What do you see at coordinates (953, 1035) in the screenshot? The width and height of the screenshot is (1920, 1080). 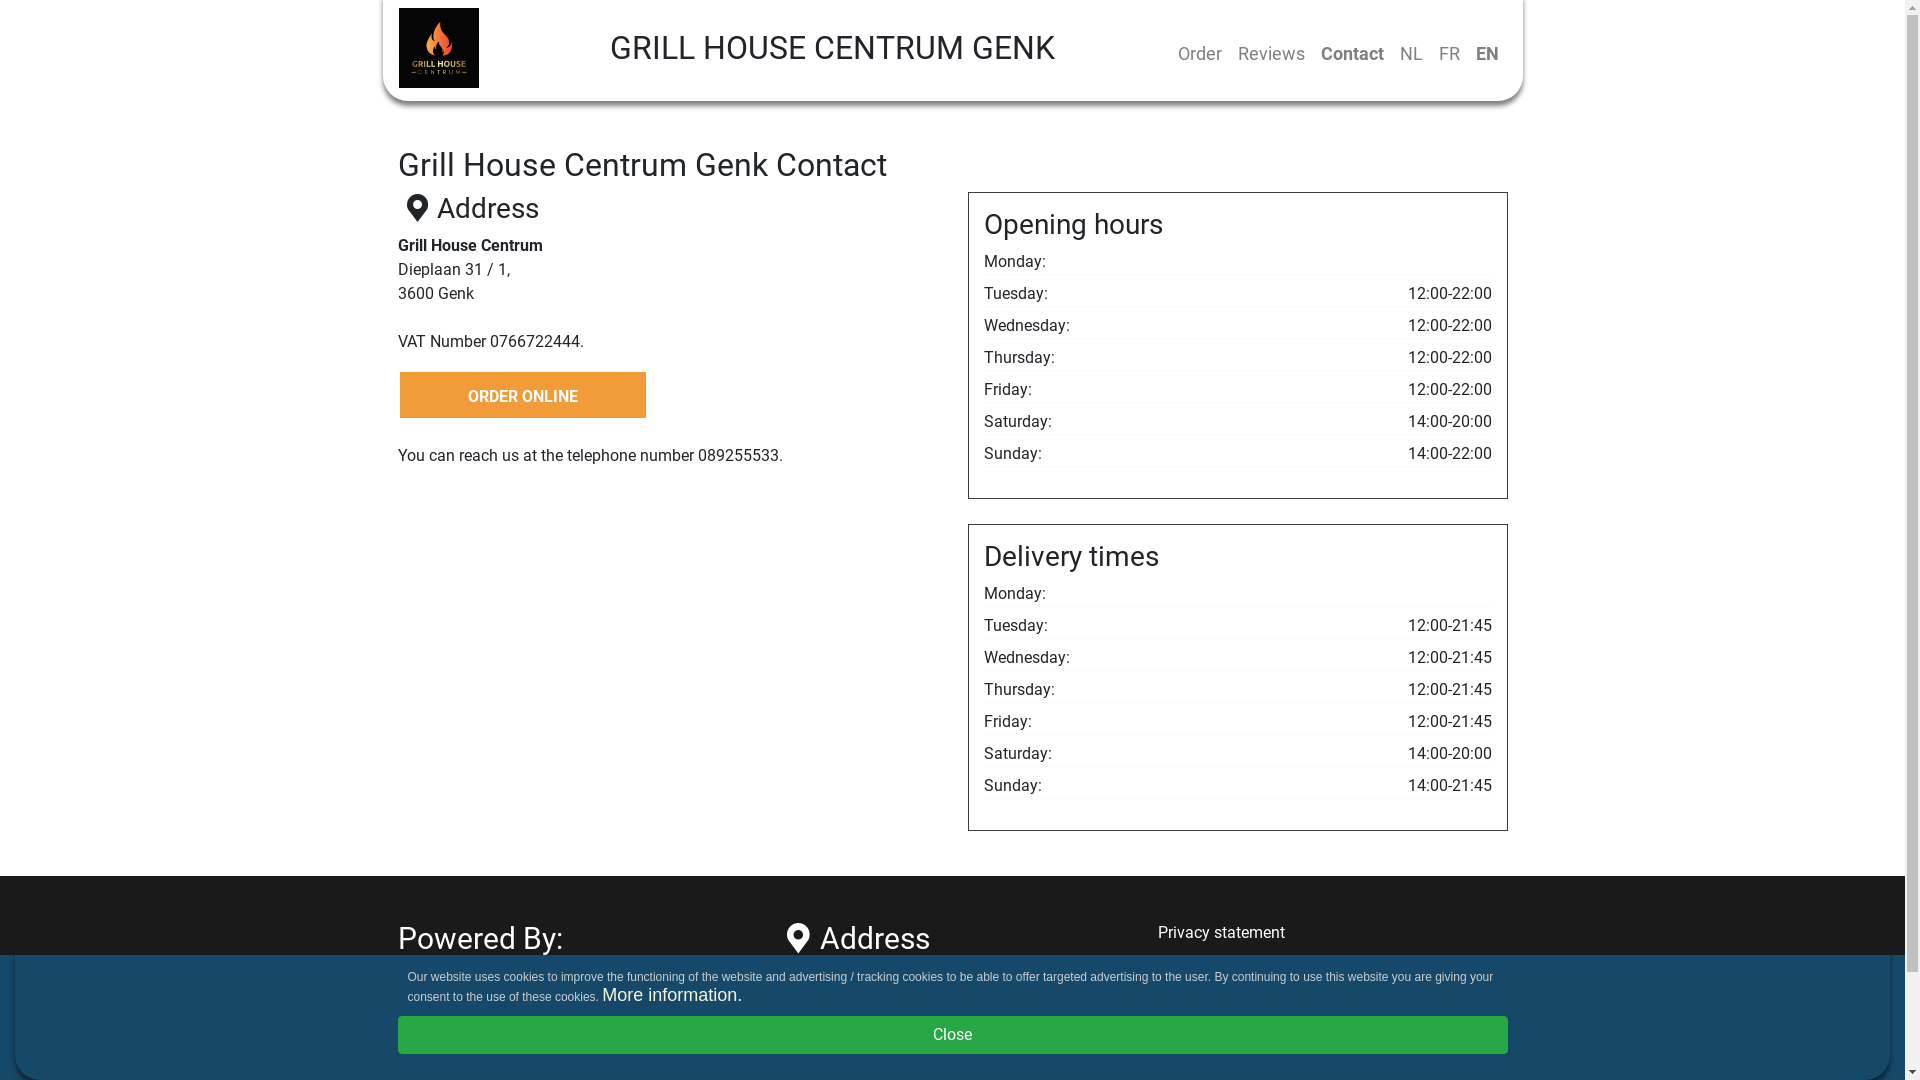 I see `Close` at bounding box center [953, 1035].